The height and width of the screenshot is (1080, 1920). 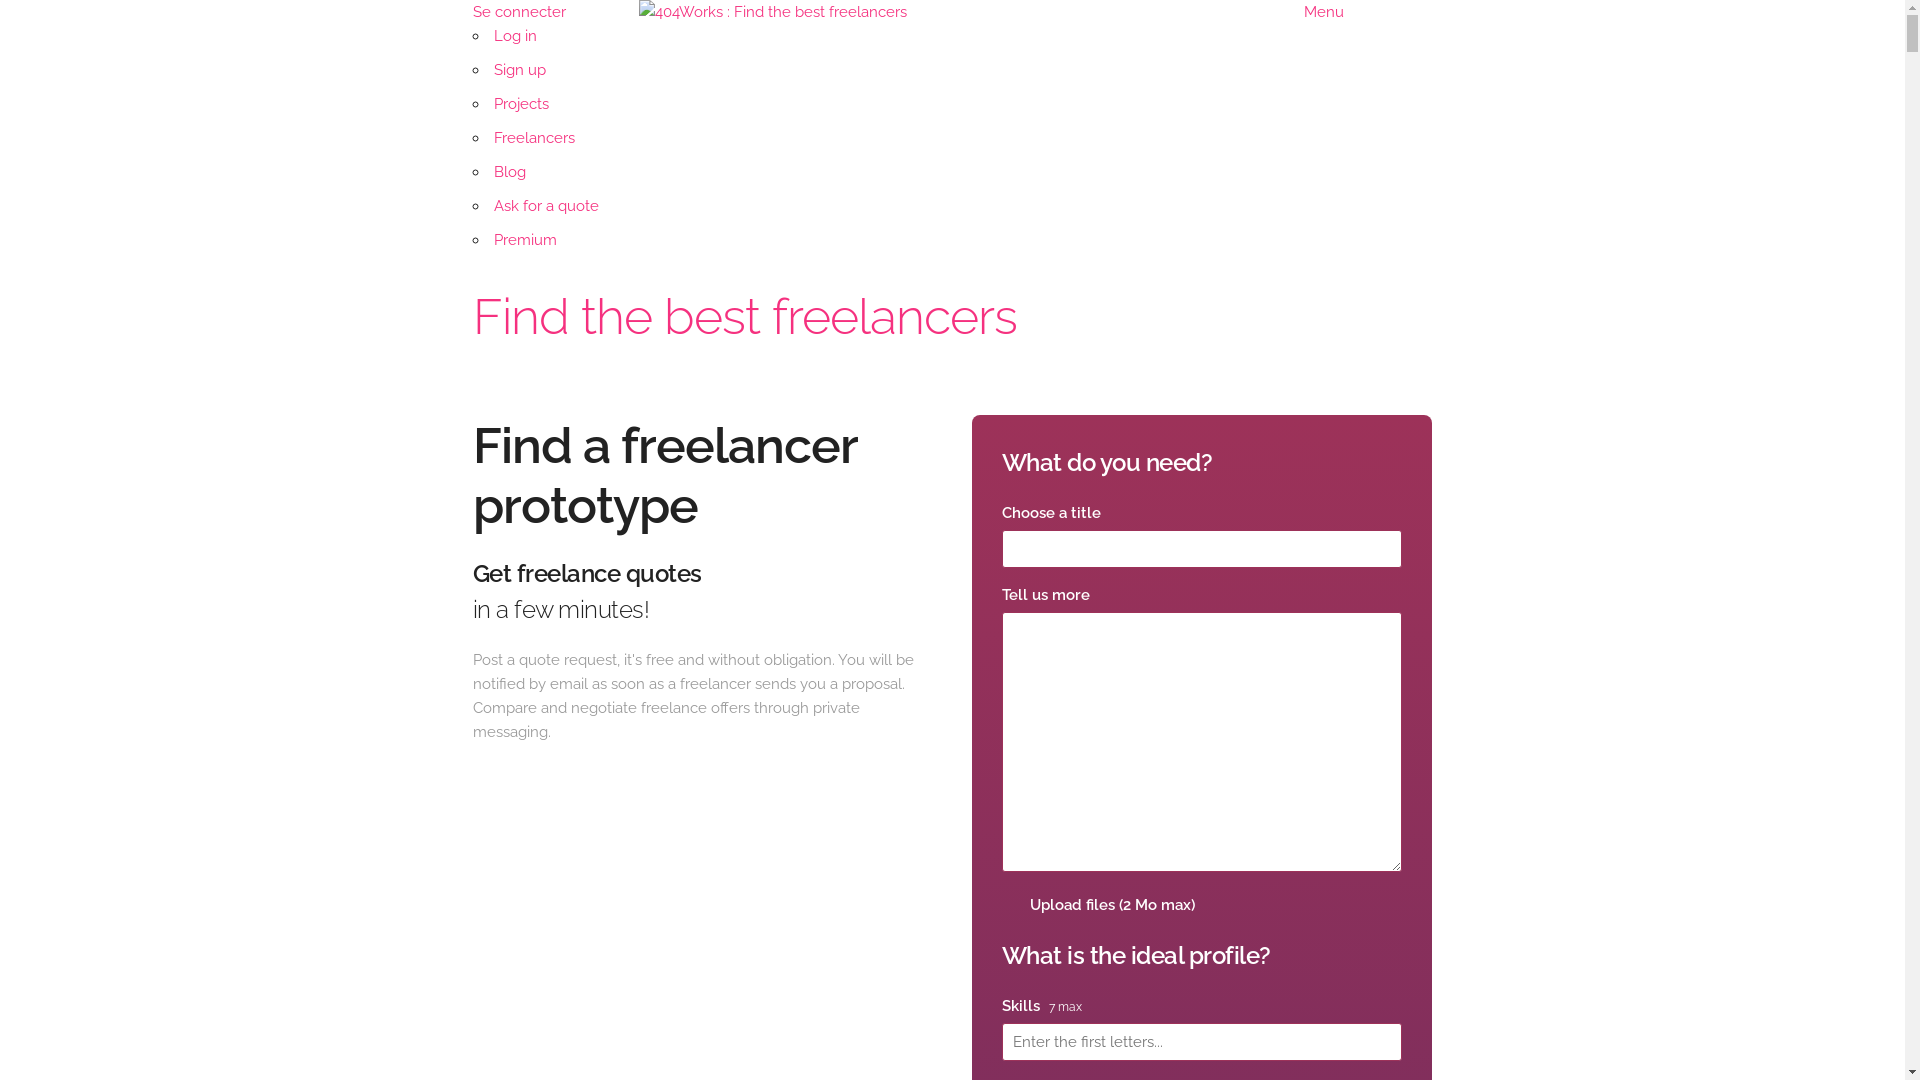 I want to click on Premium, so click(x=525, y=240).